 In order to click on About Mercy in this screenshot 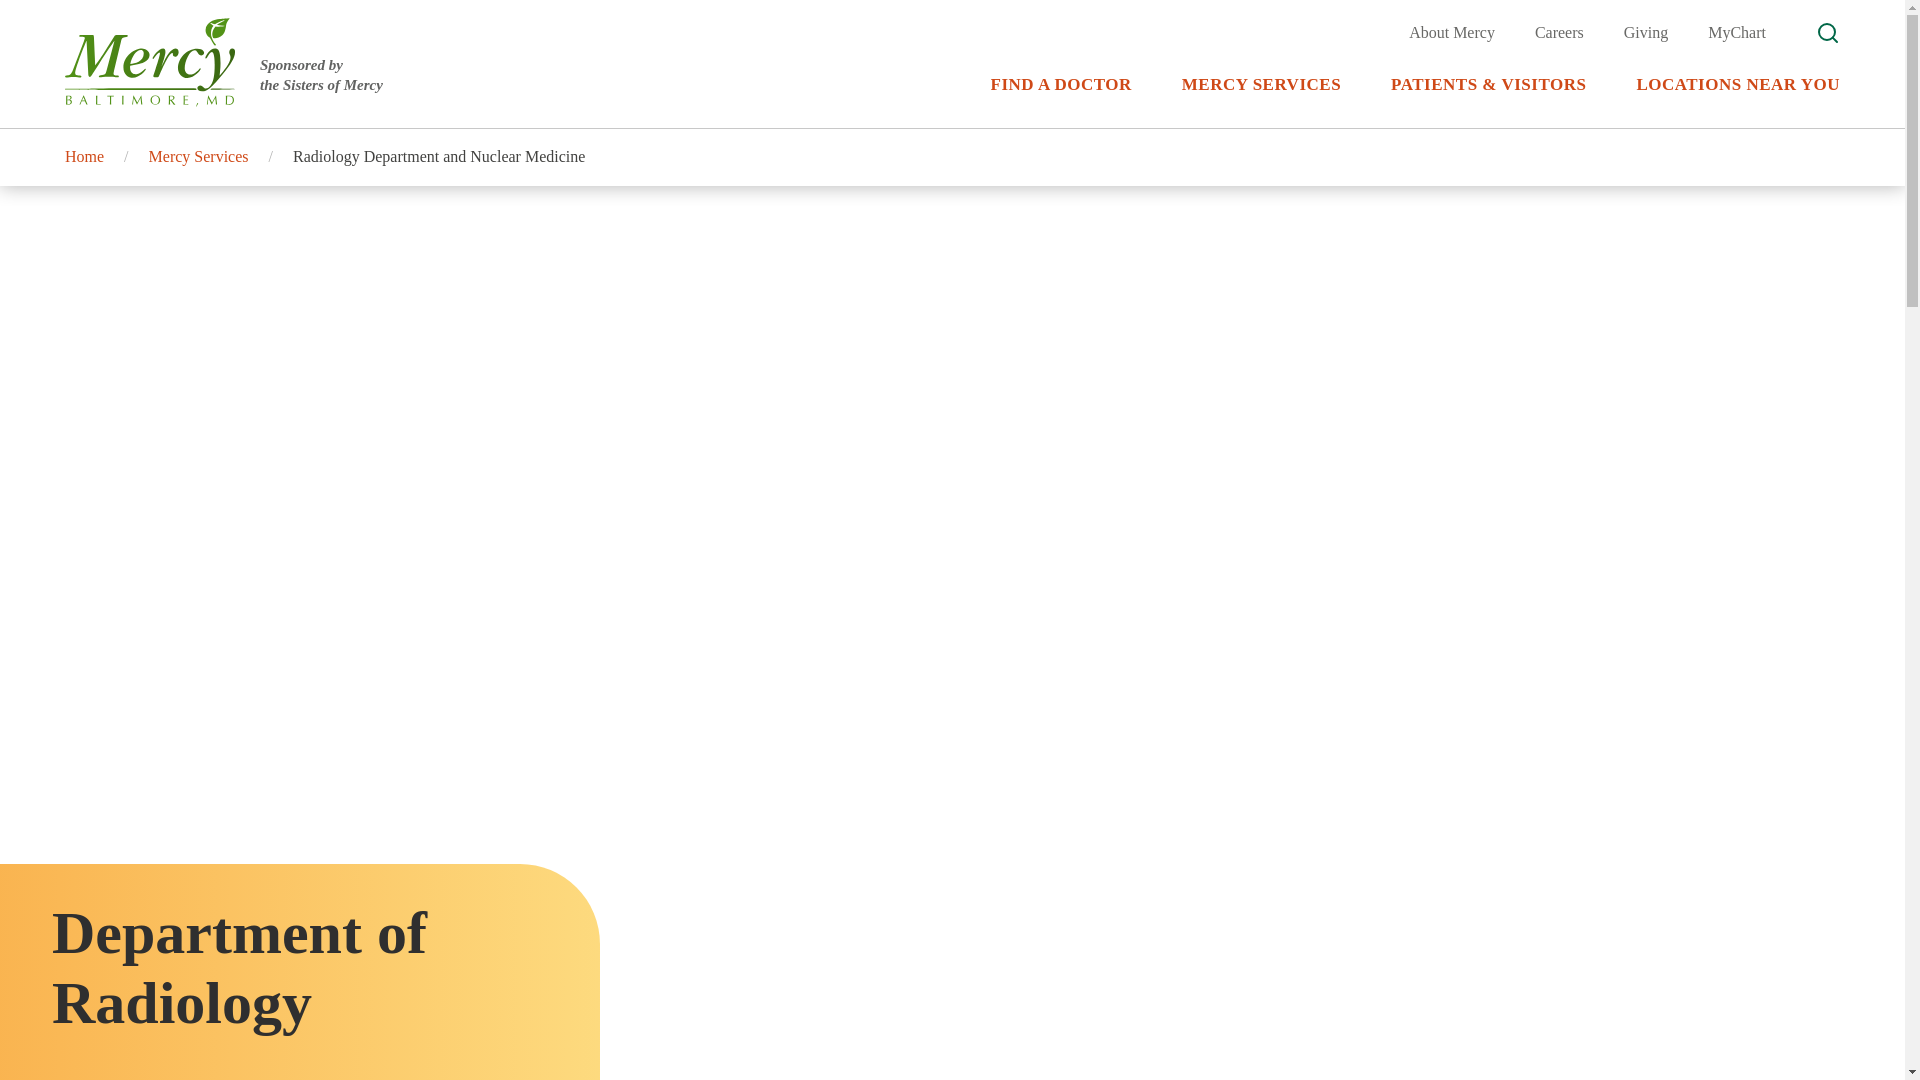, I will do `click(1452, 33)`.